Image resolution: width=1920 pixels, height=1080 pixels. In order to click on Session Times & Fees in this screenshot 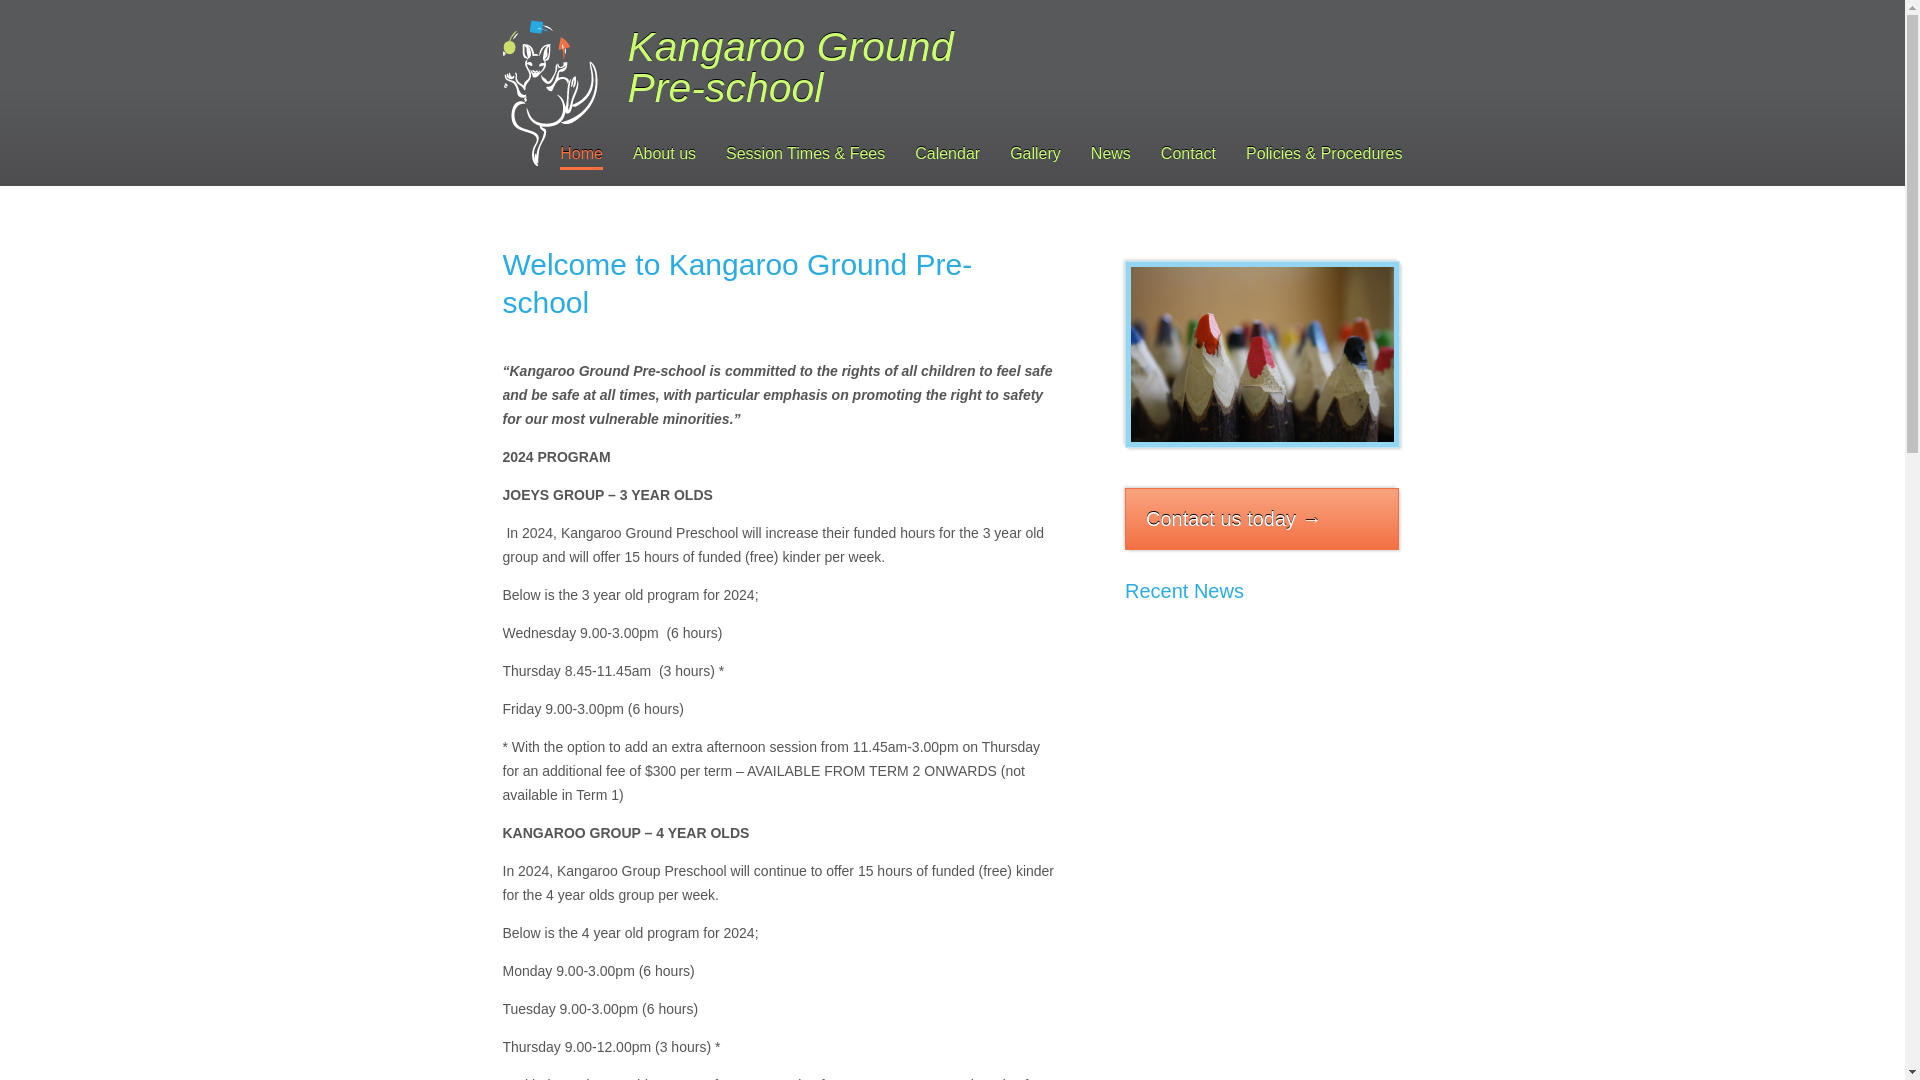, I will do `click(806, 156)`.